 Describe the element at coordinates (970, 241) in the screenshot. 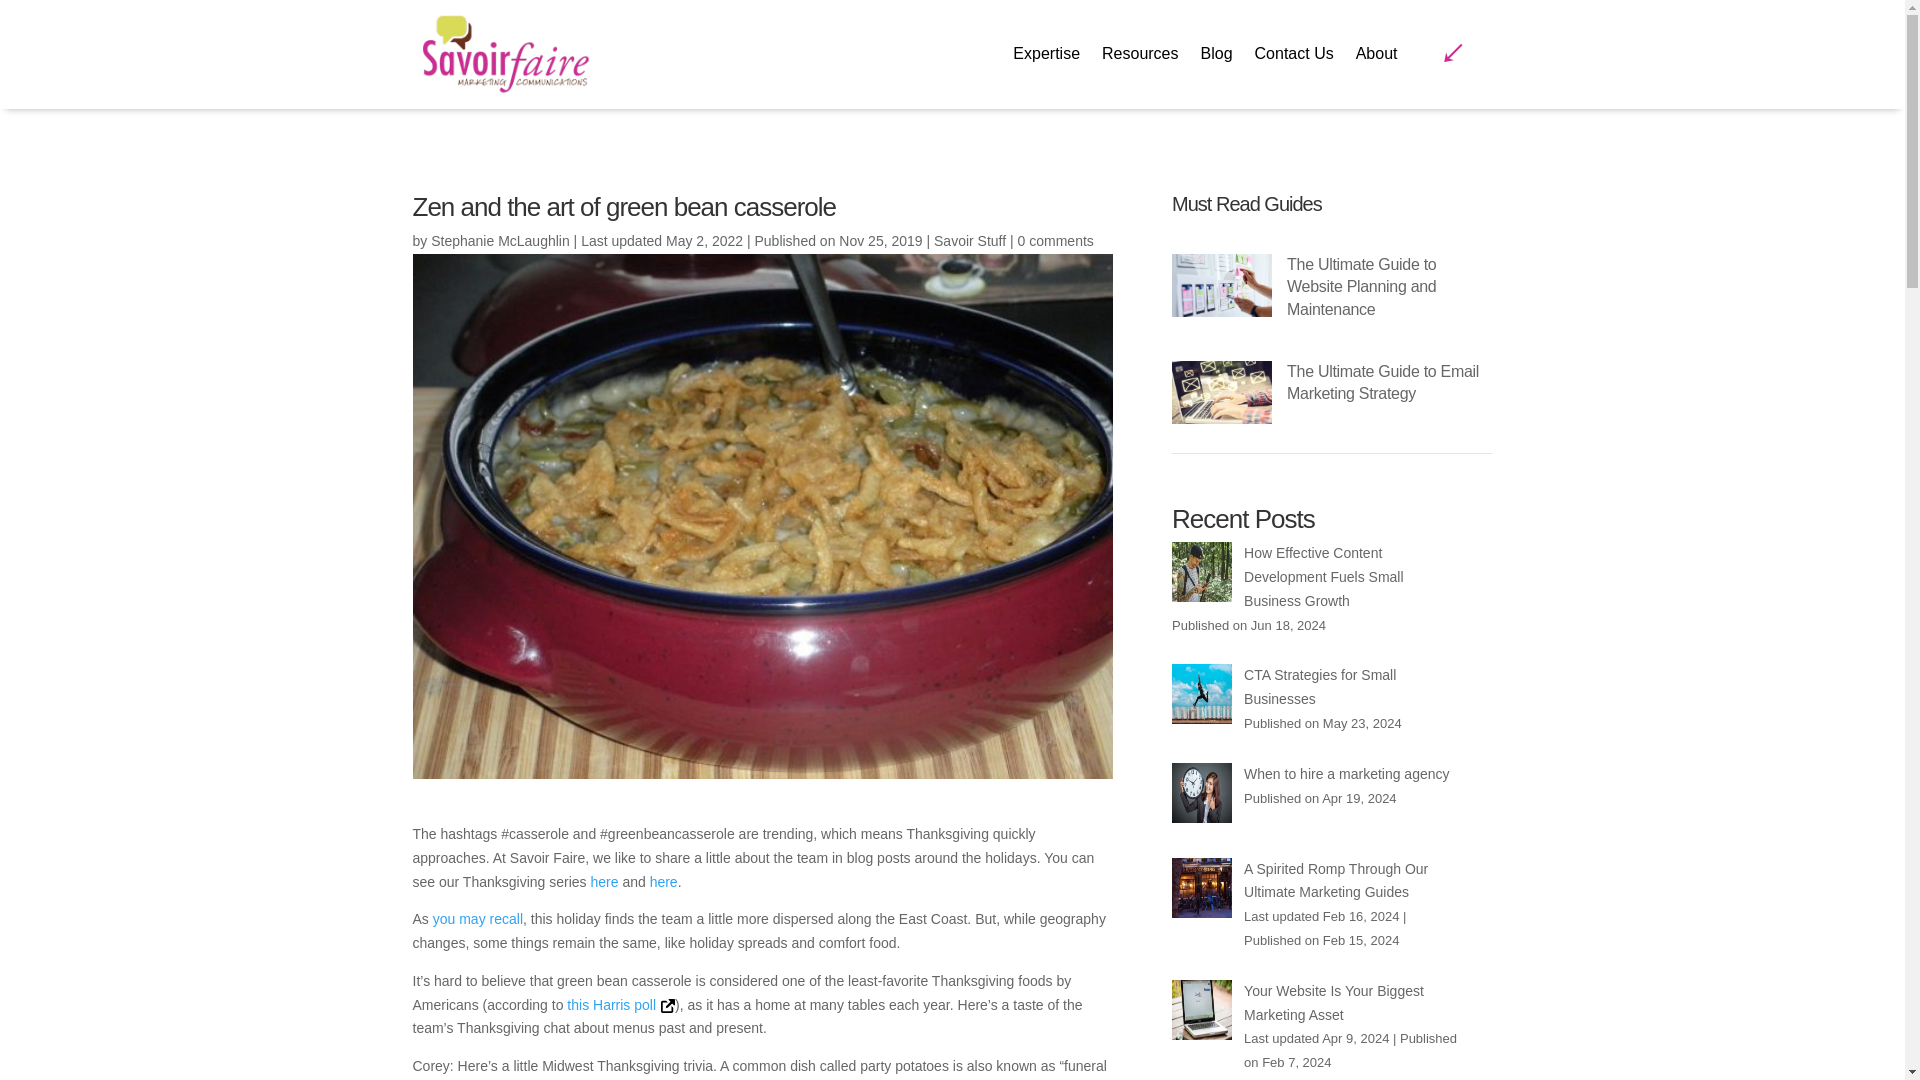

I see `Savoir Stuff` at that location.